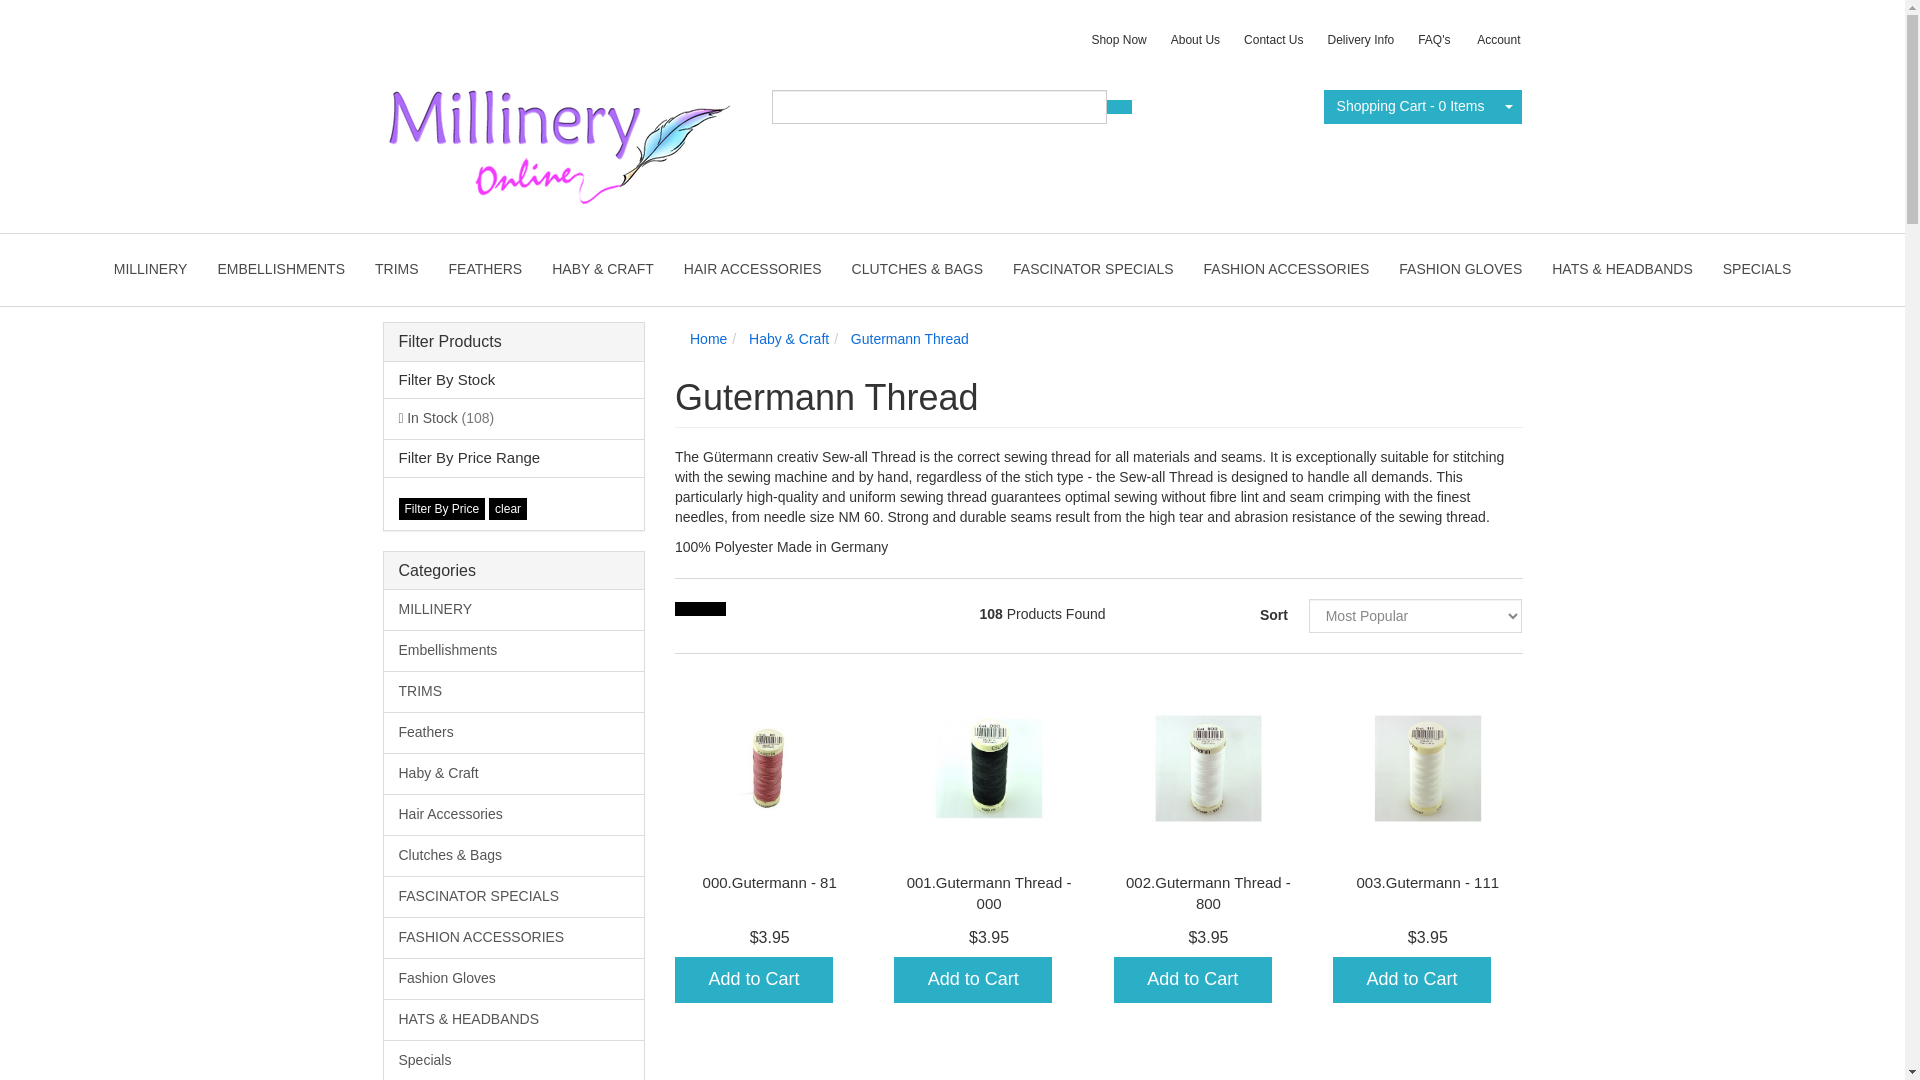  I want to click on About Us, so click(1196, 40).